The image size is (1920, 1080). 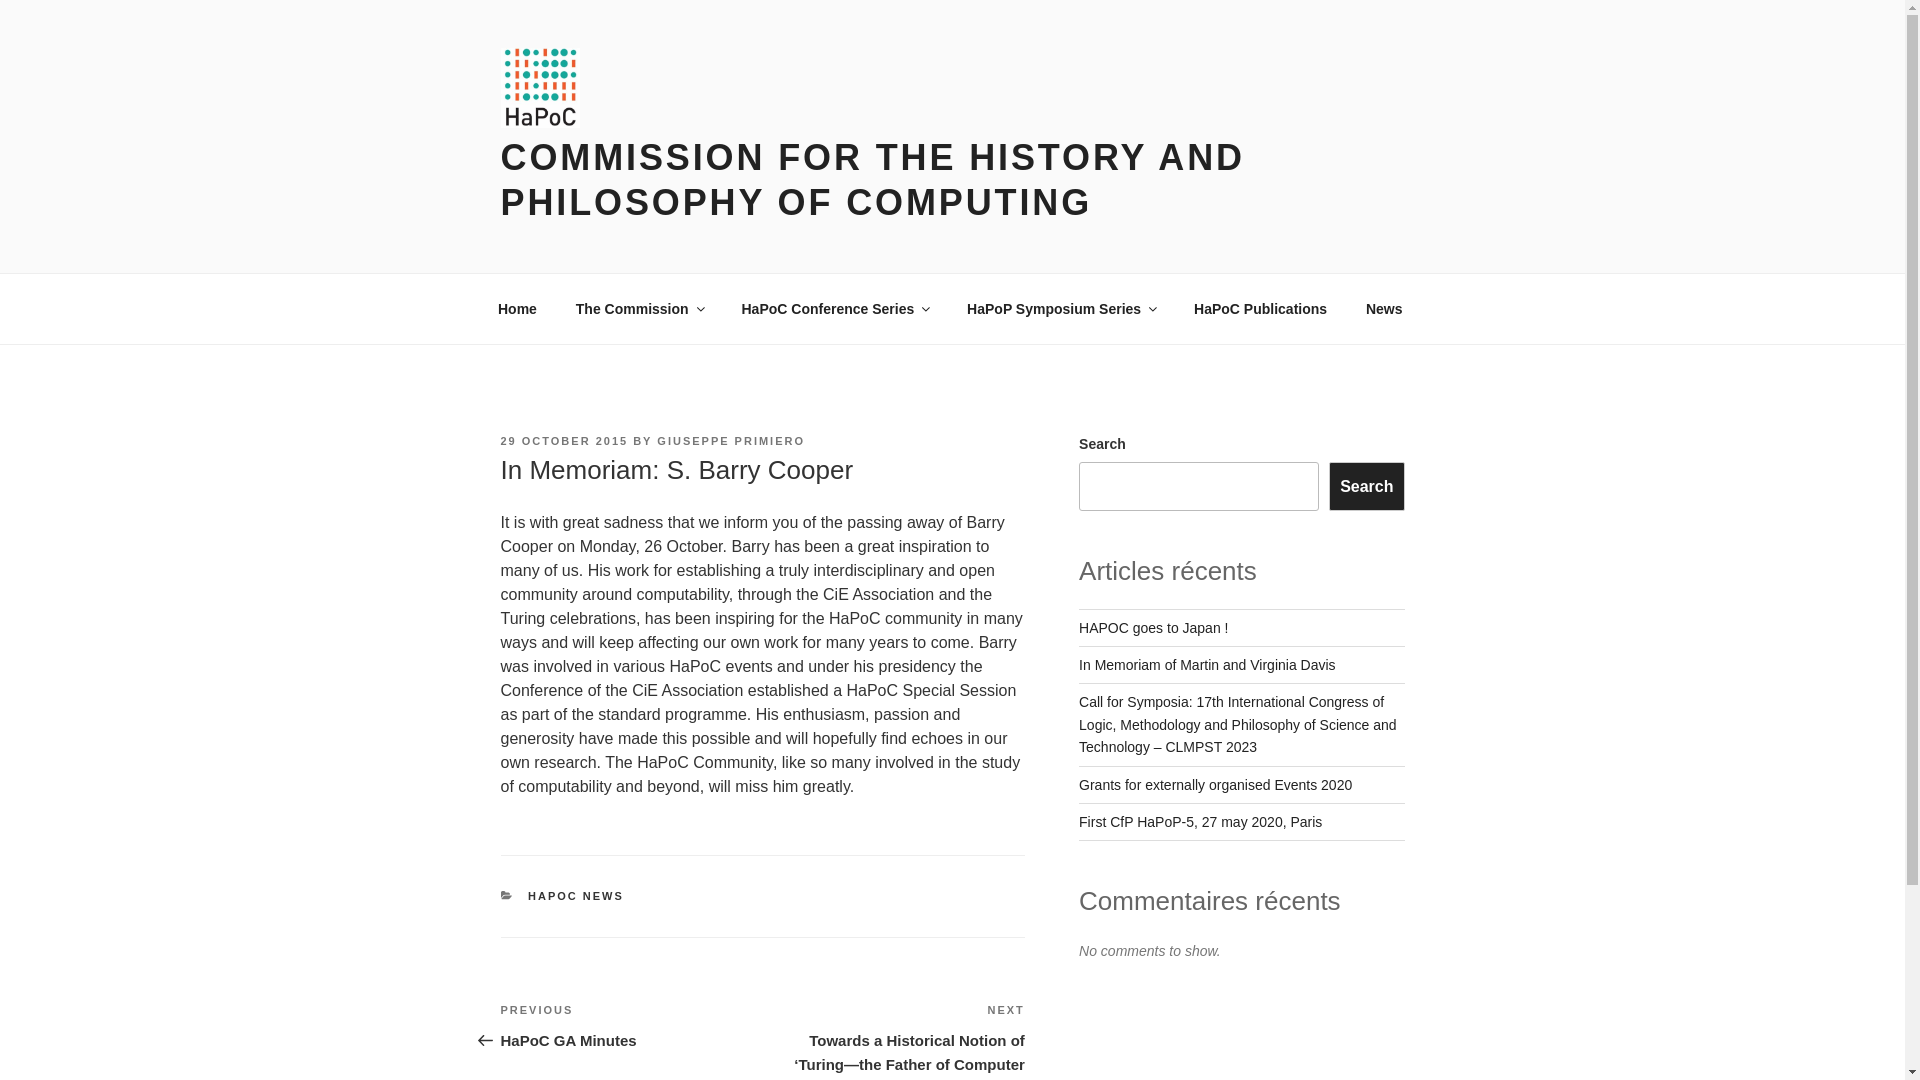 What do you see at coordinates (730, 441) in the screenshot?
I see `HaPoC Conference Series` at bounding box center [730, 441].